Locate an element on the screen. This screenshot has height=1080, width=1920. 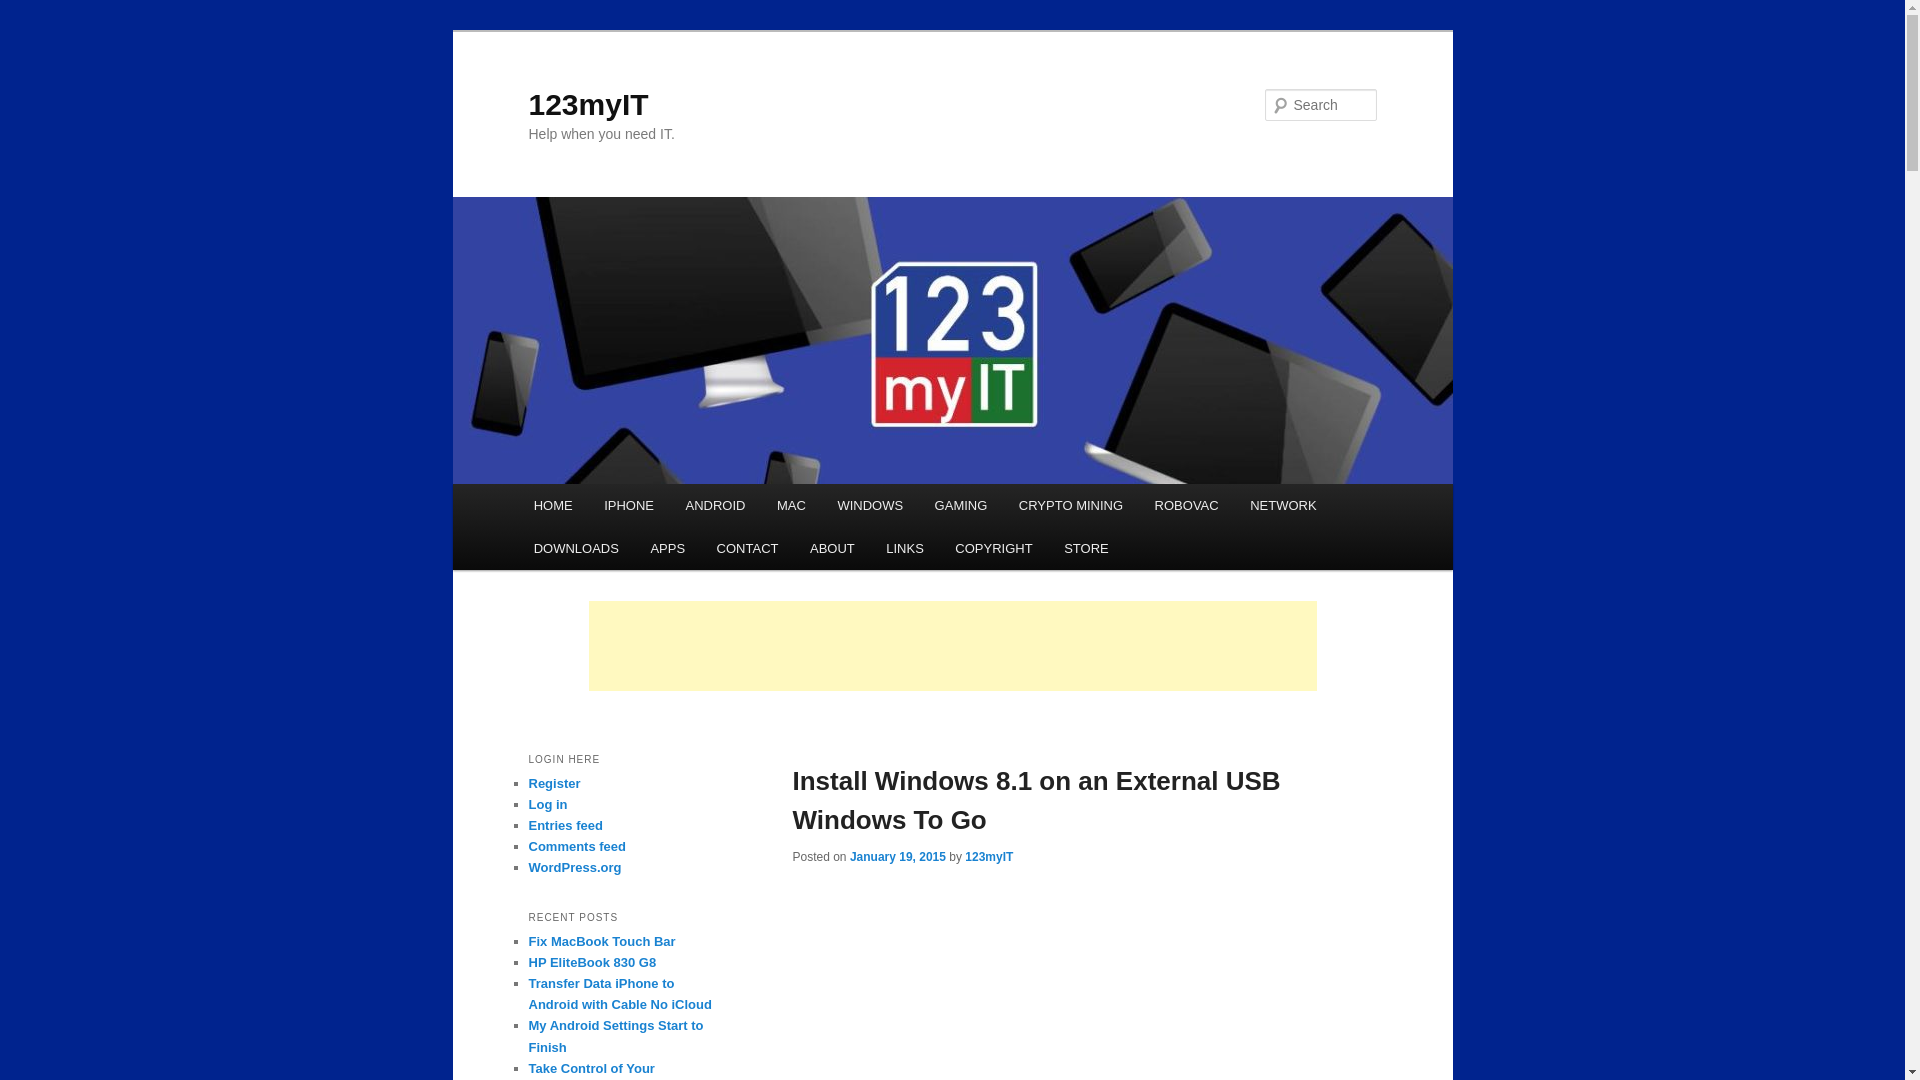
DOWNLOADS is located at coordinates (576, 548).